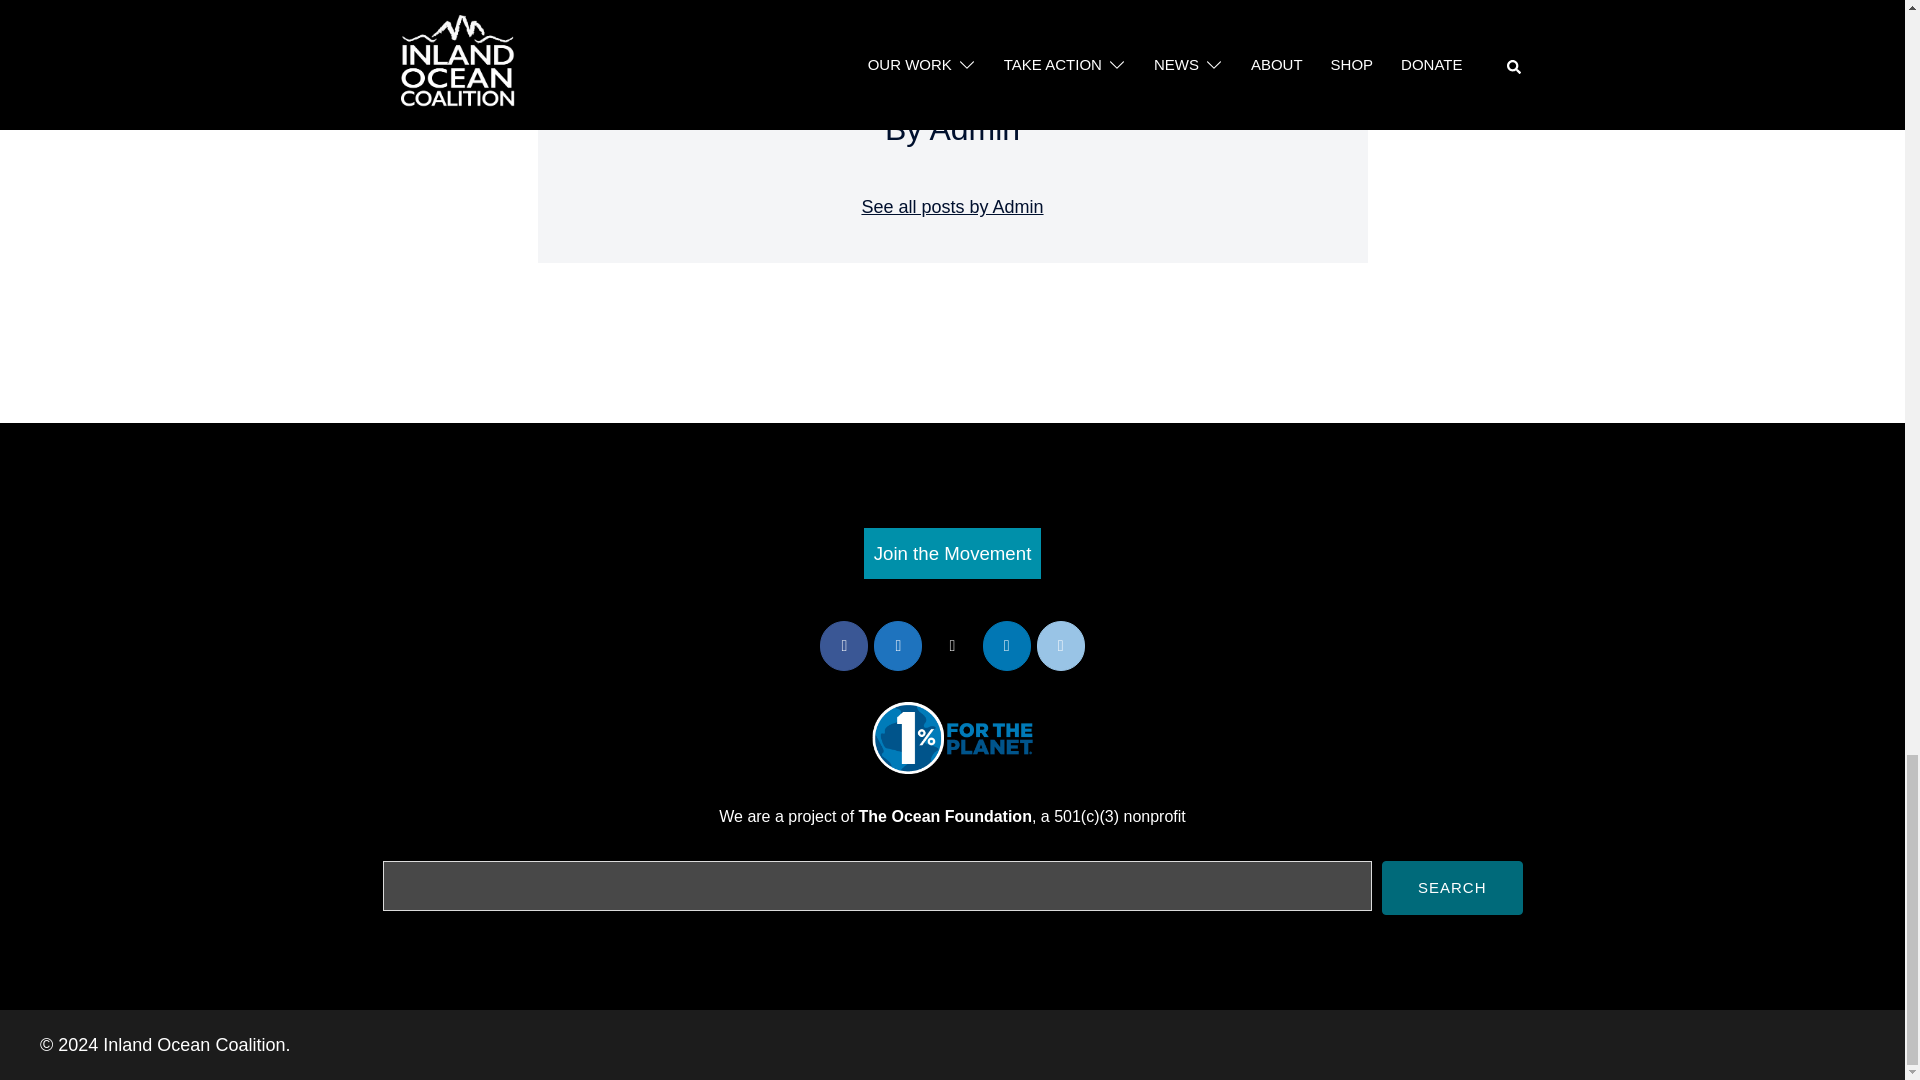 Image resolution: width=1920 pixels, height=1080 pixels. What do you see at coordinates (843, 646) in the screenshot?
I see `Inland Ocean Coalition on Facebook` at bounding box center [843, 646].